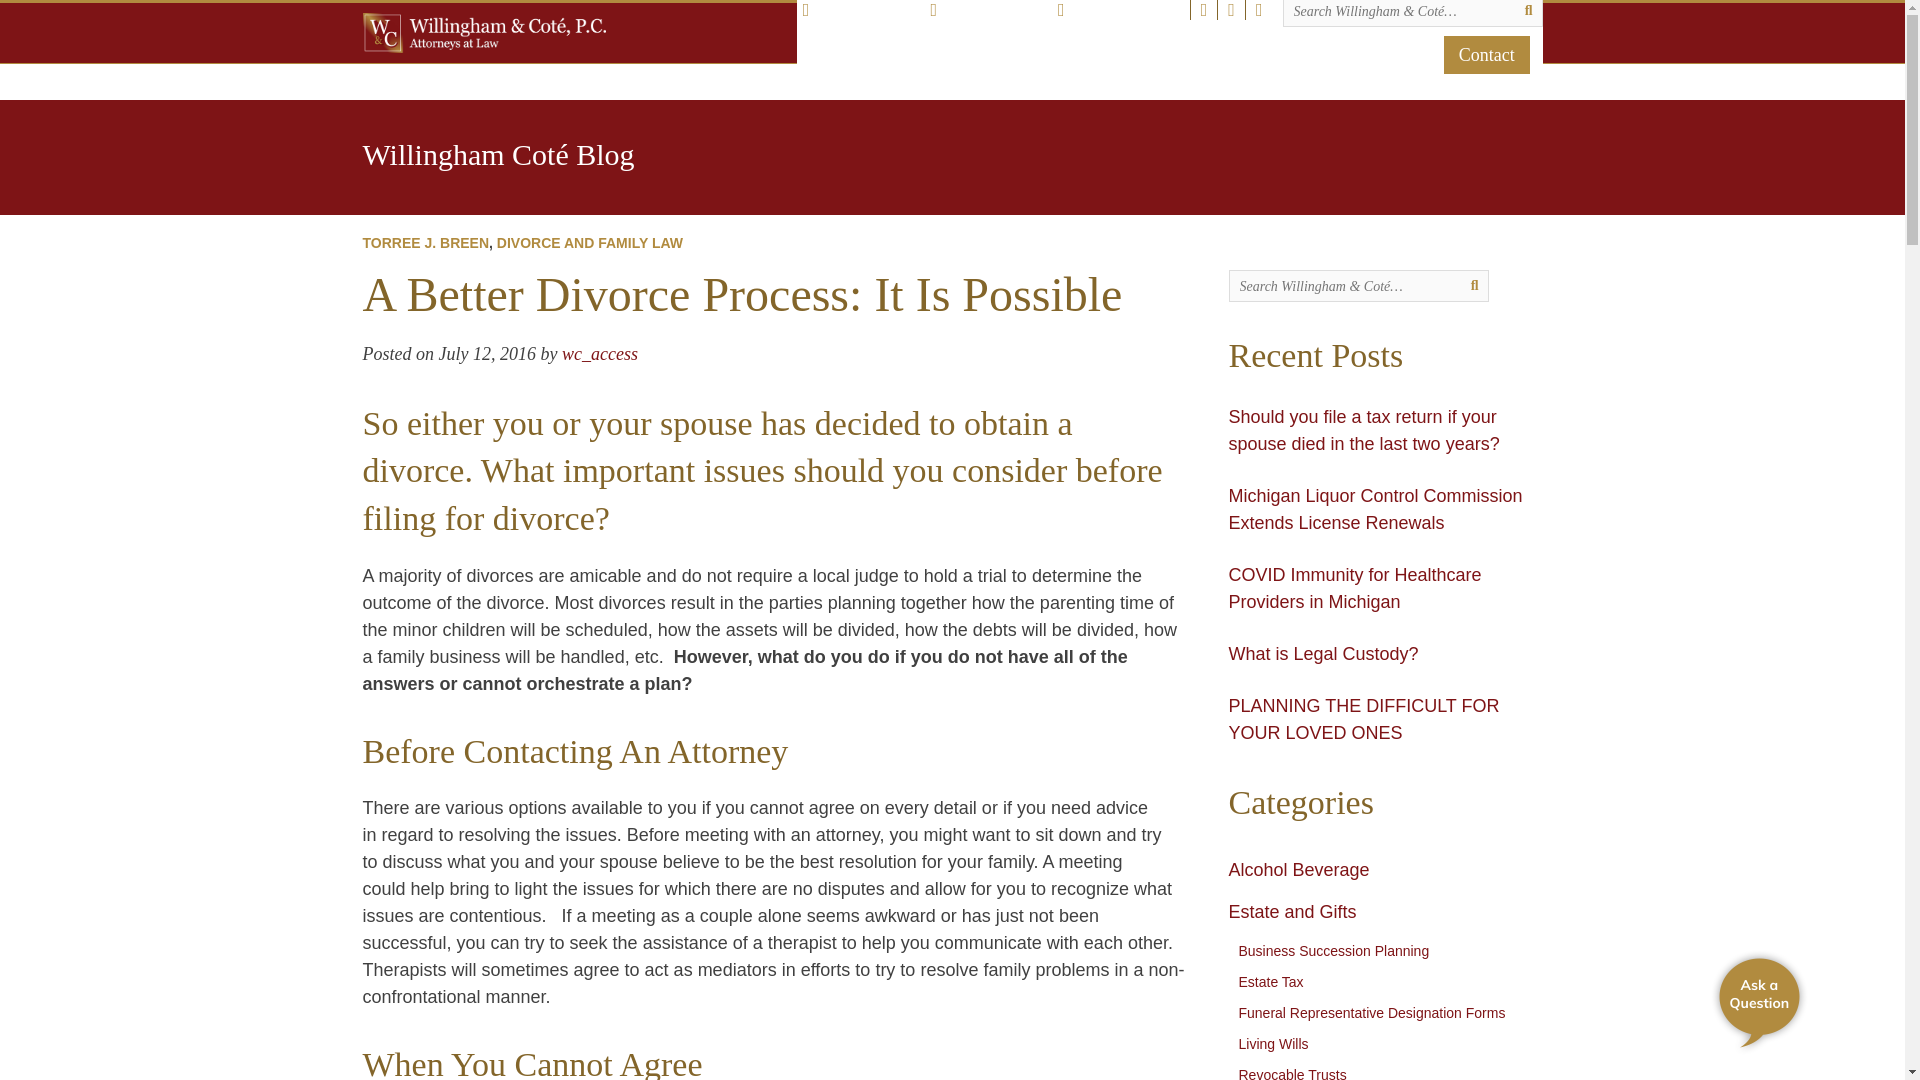 The height and width of the screenshot is (1080, 1920). Describe the element at coordinates (1475, 285) in the screenshot. I see `search` at that location.